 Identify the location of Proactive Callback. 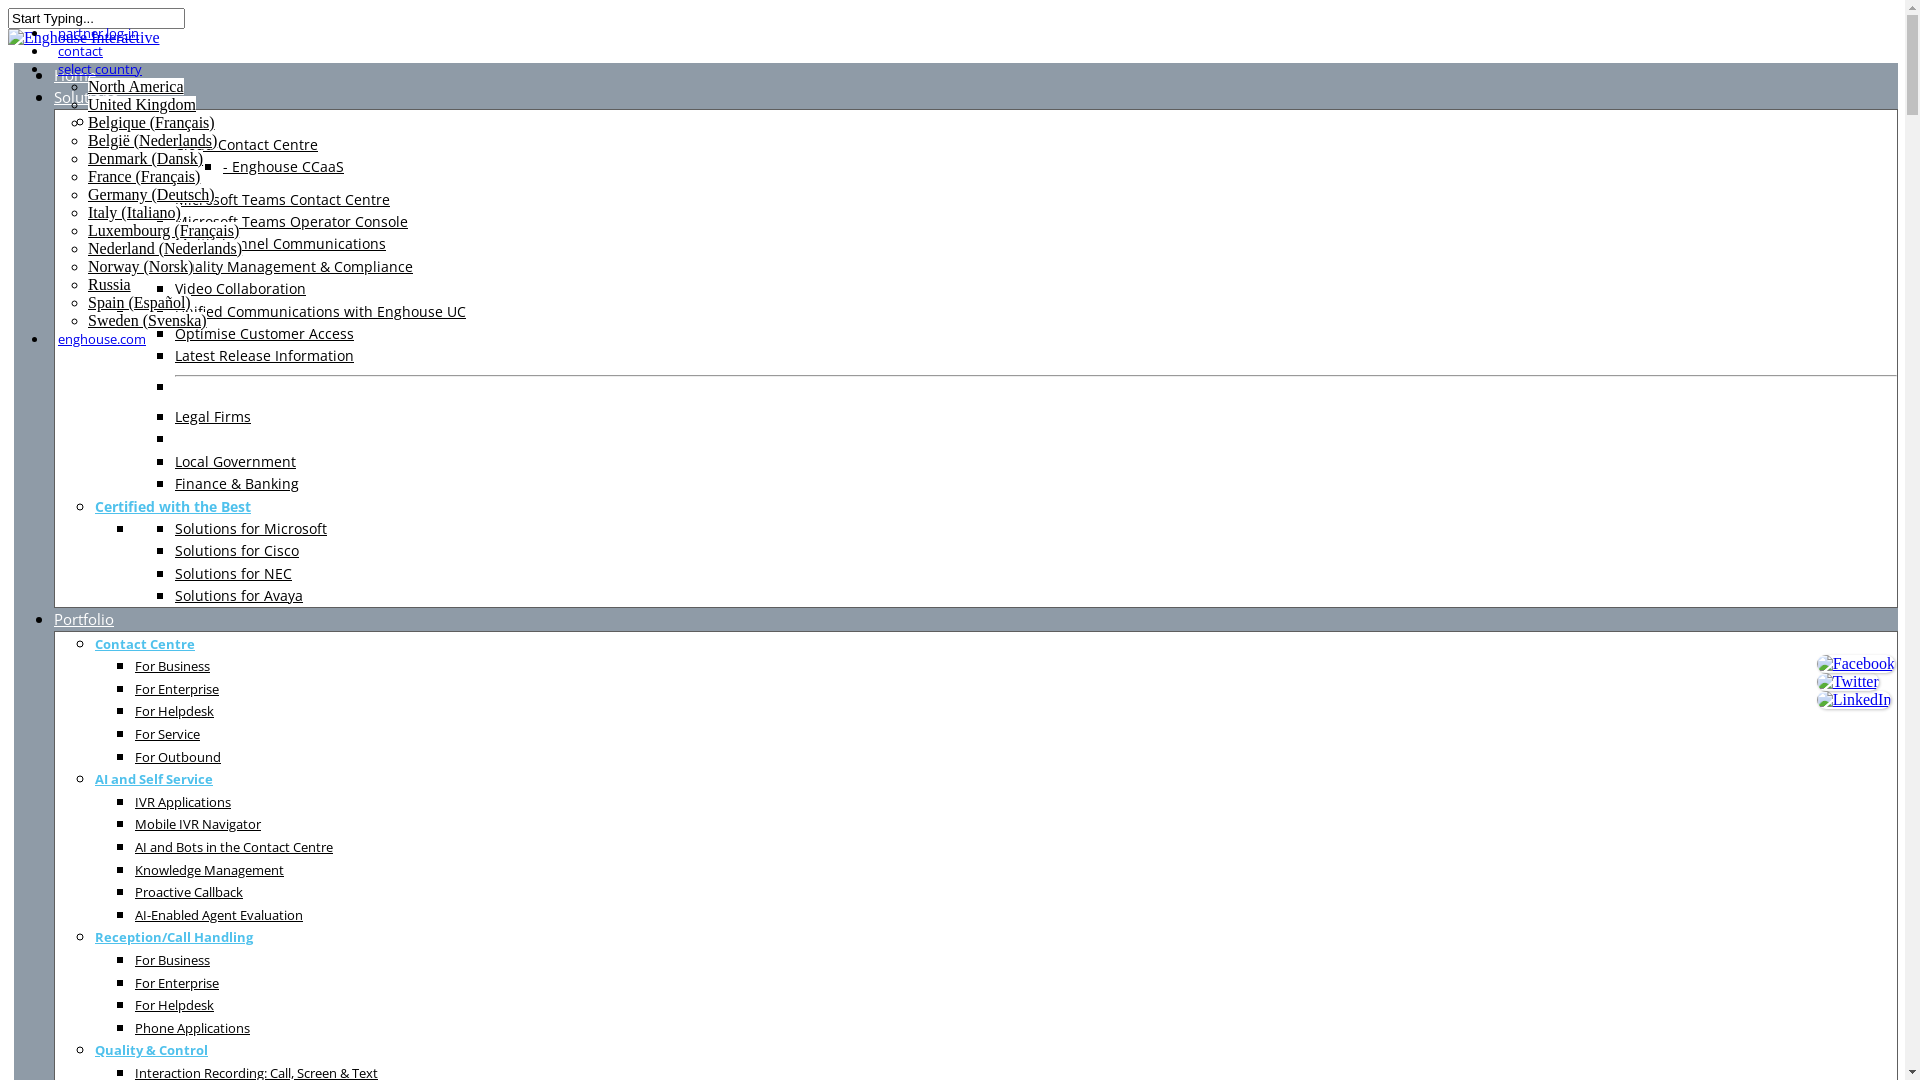
(189, 892).